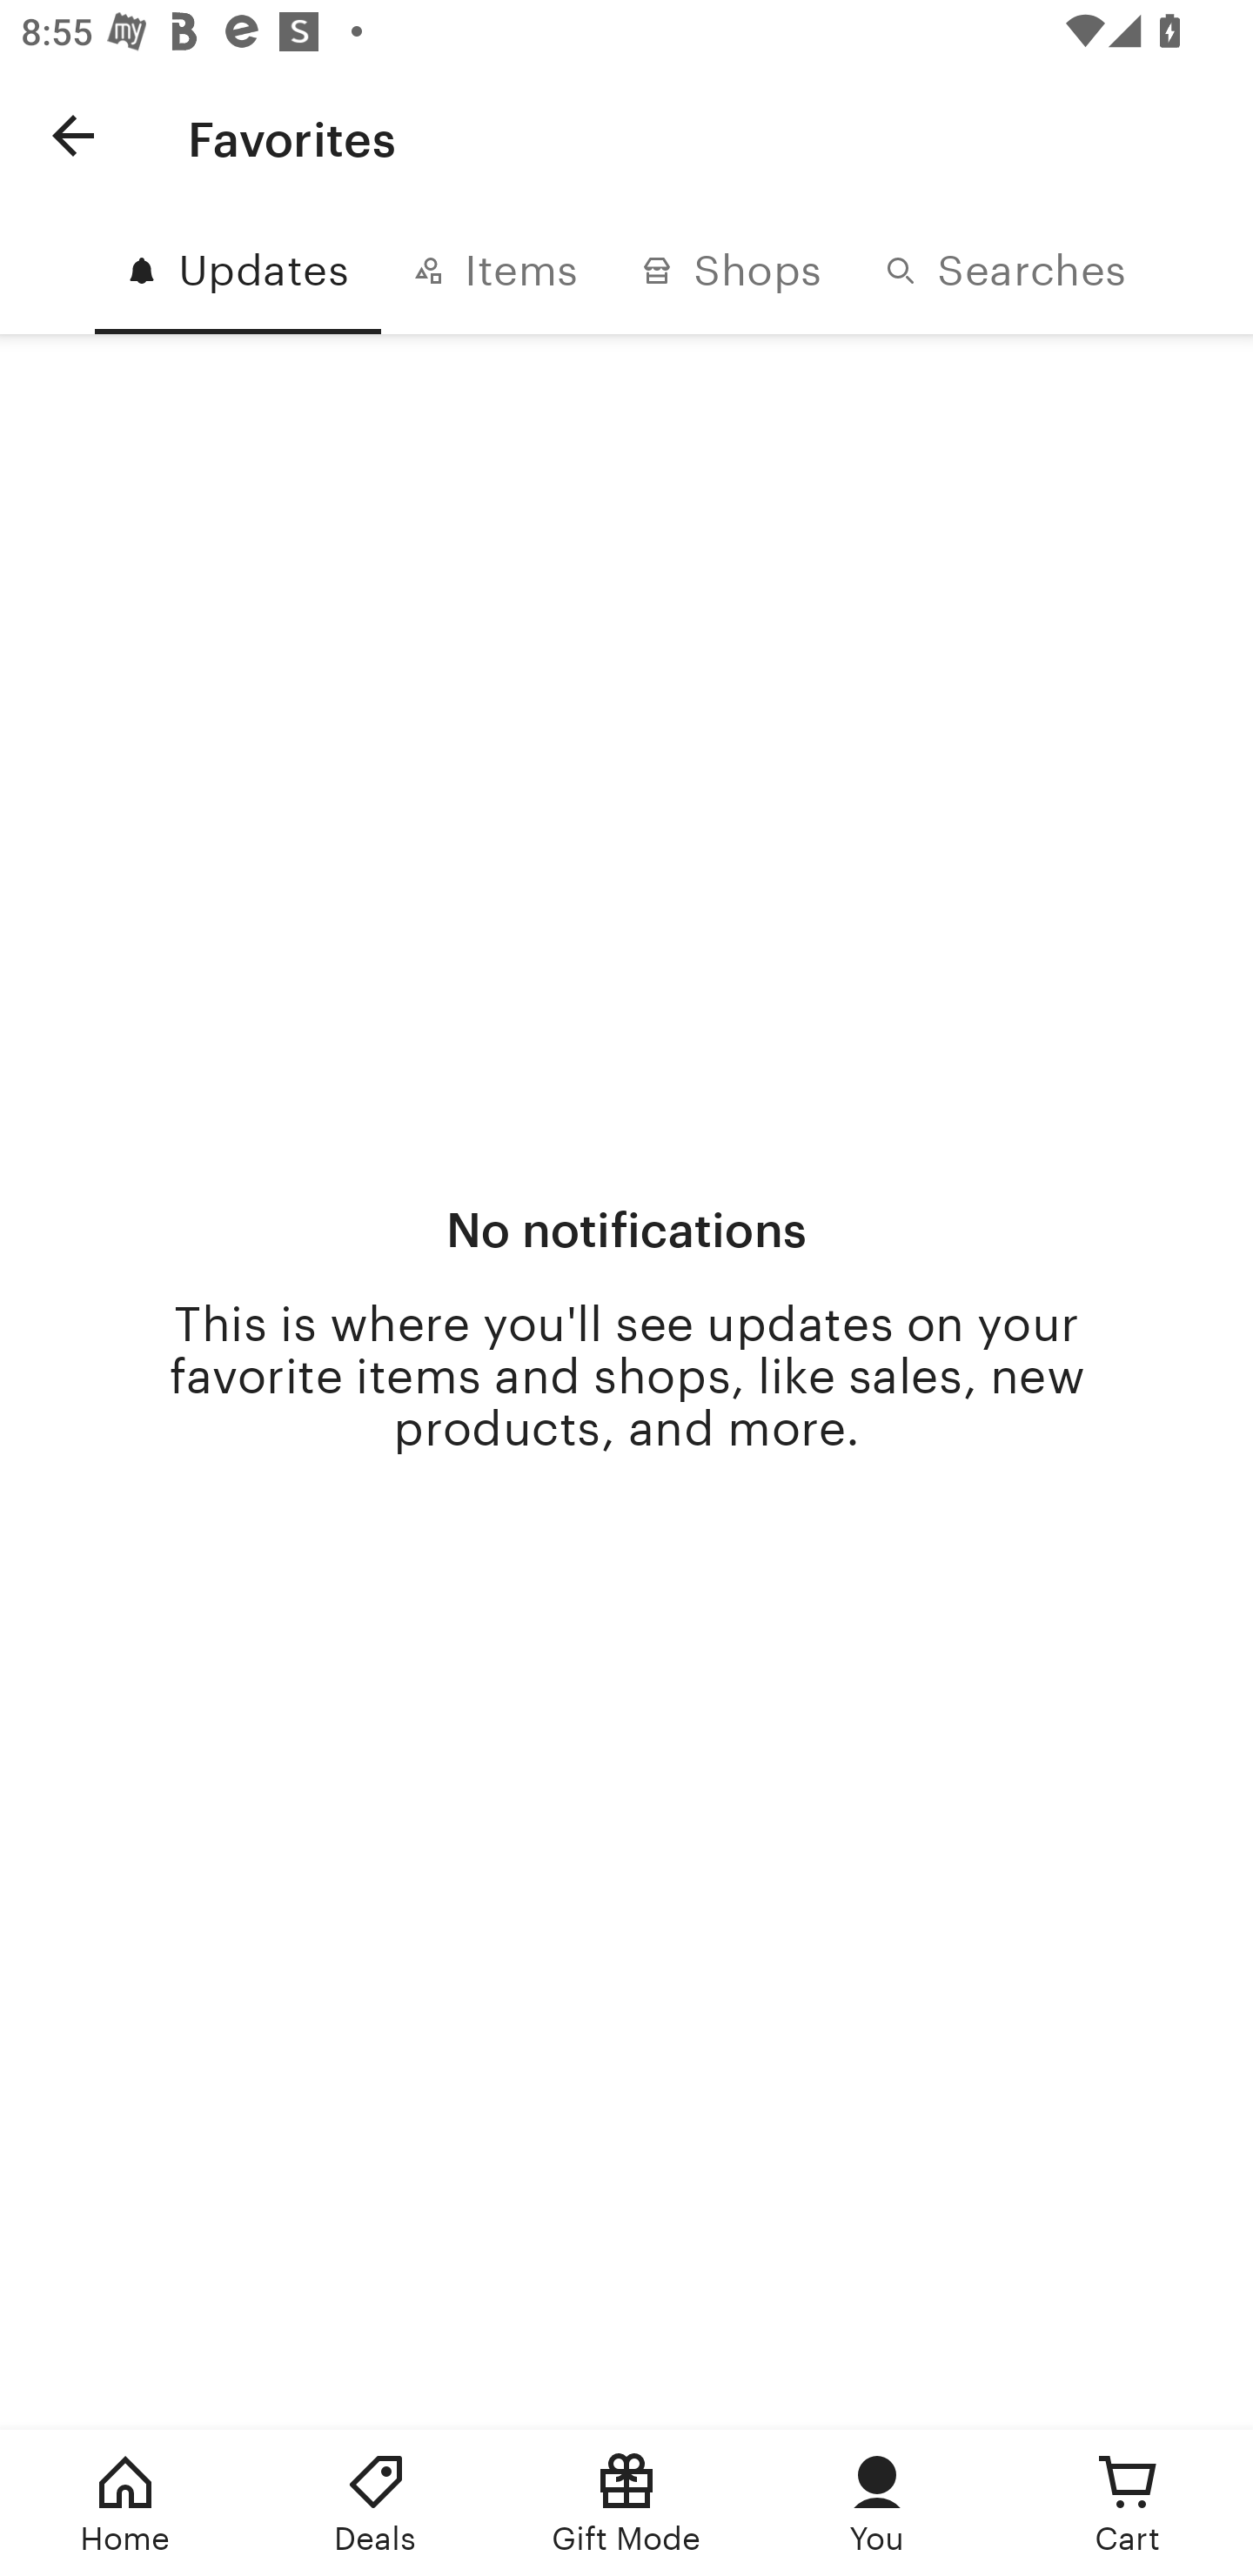 This screenshot has height=2576, width=1253. Describe the element at coordinates (125, 2503) in the screenshot. I see `Home` at that location.